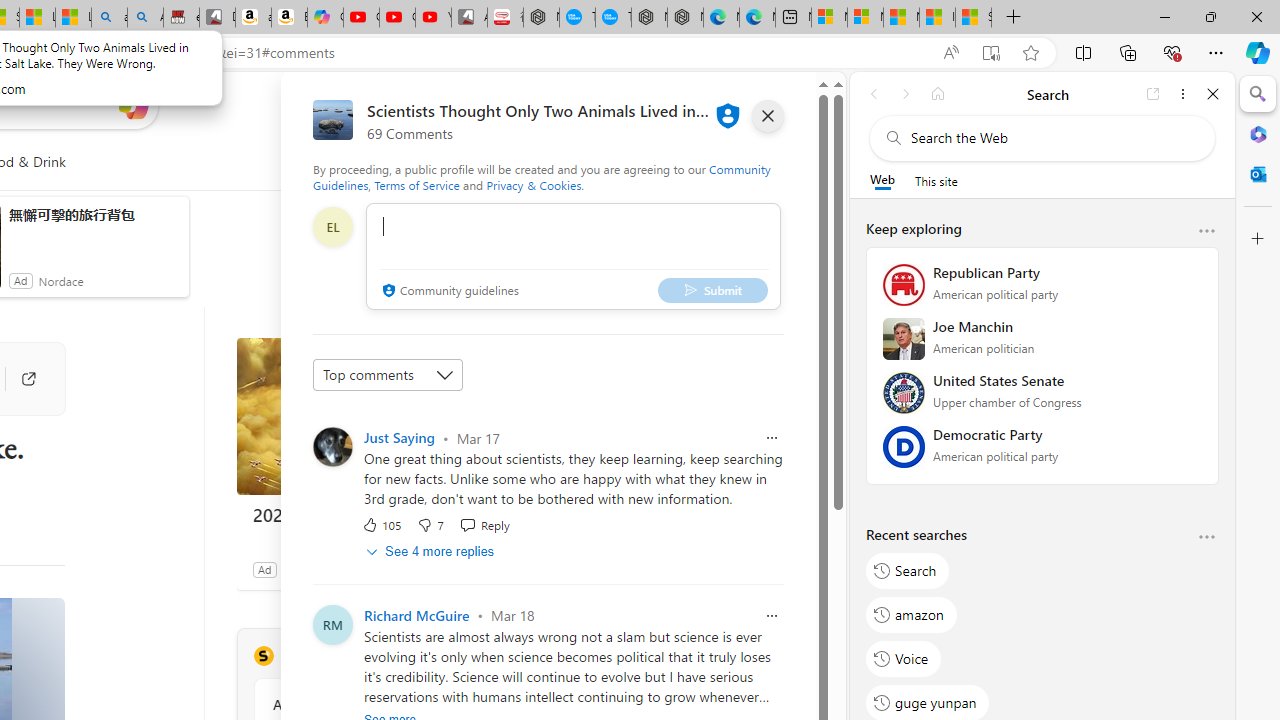 The height and width of the screenshot is (720, 1280). I want to click on Microsoft rewards, so click(707, 105).